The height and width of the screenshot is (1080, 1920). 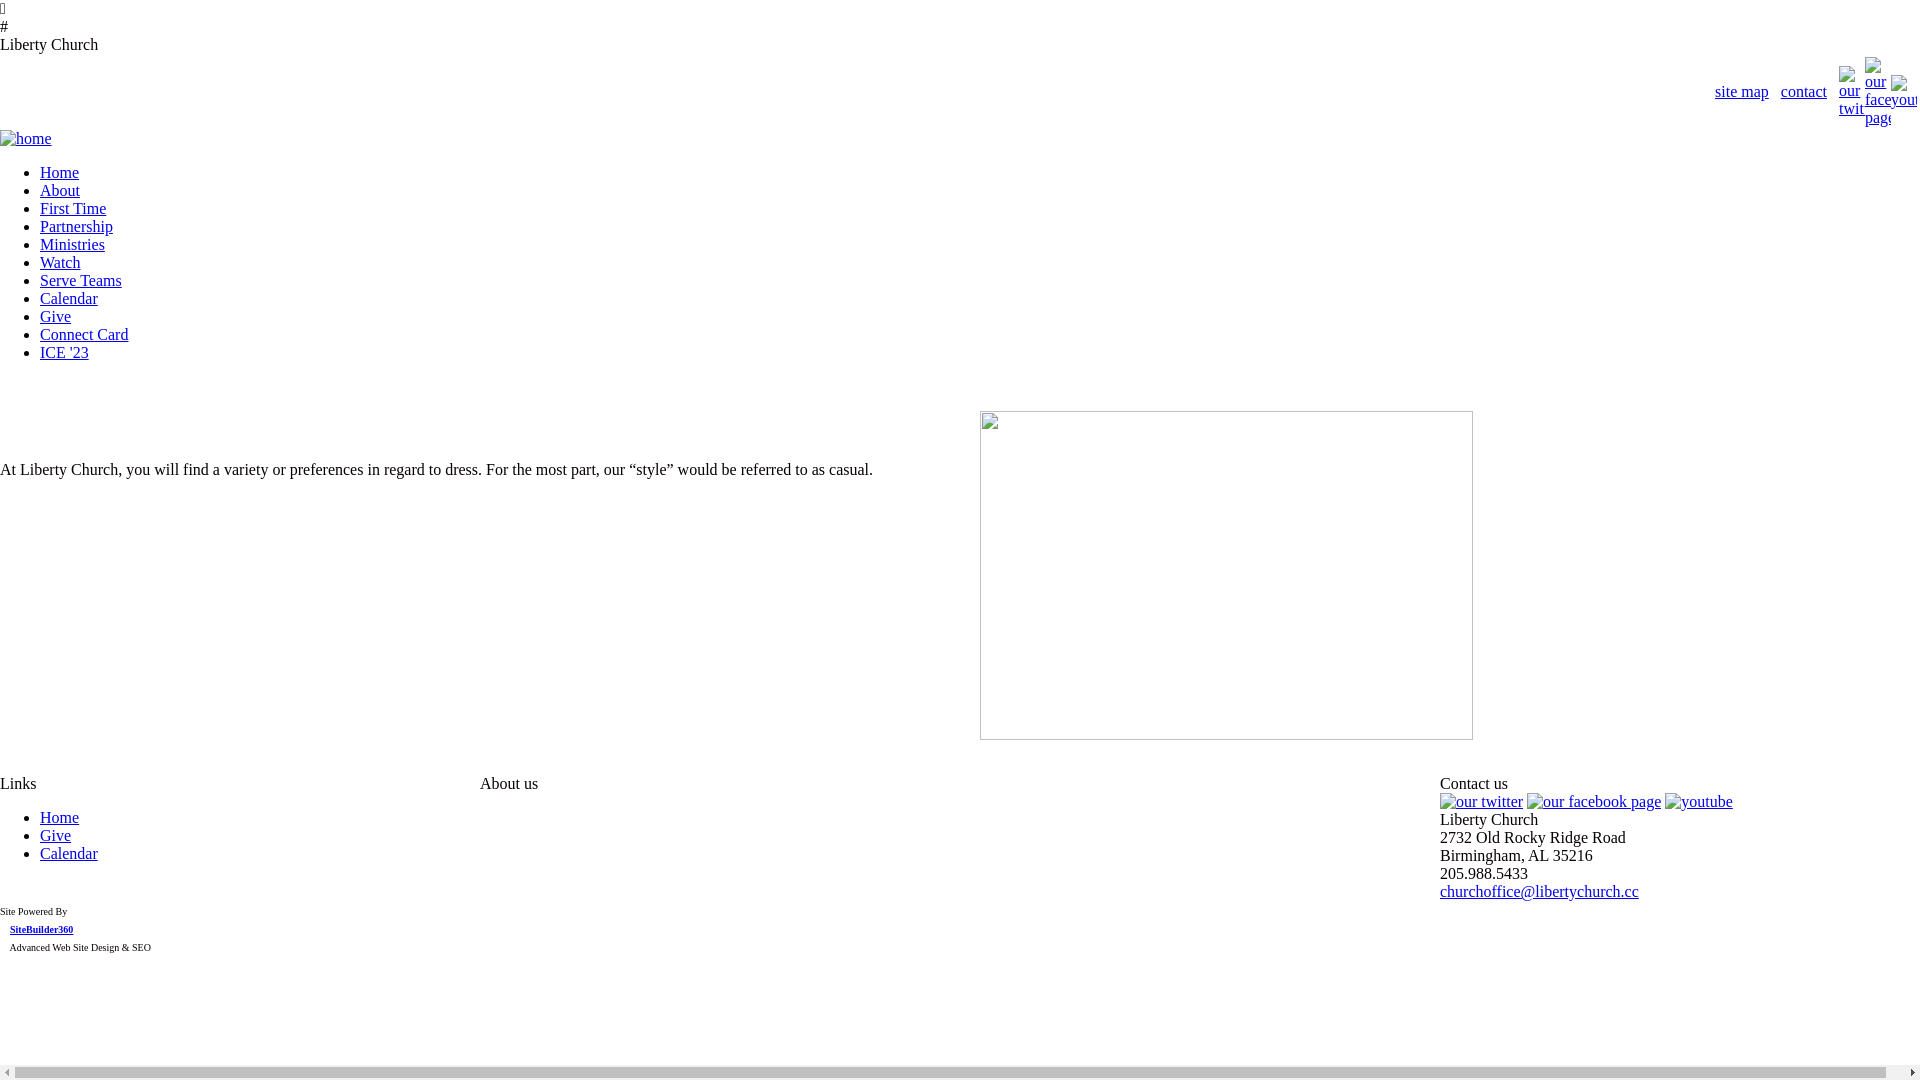 I want to click on Connect Card, so click(x=84, y=334).